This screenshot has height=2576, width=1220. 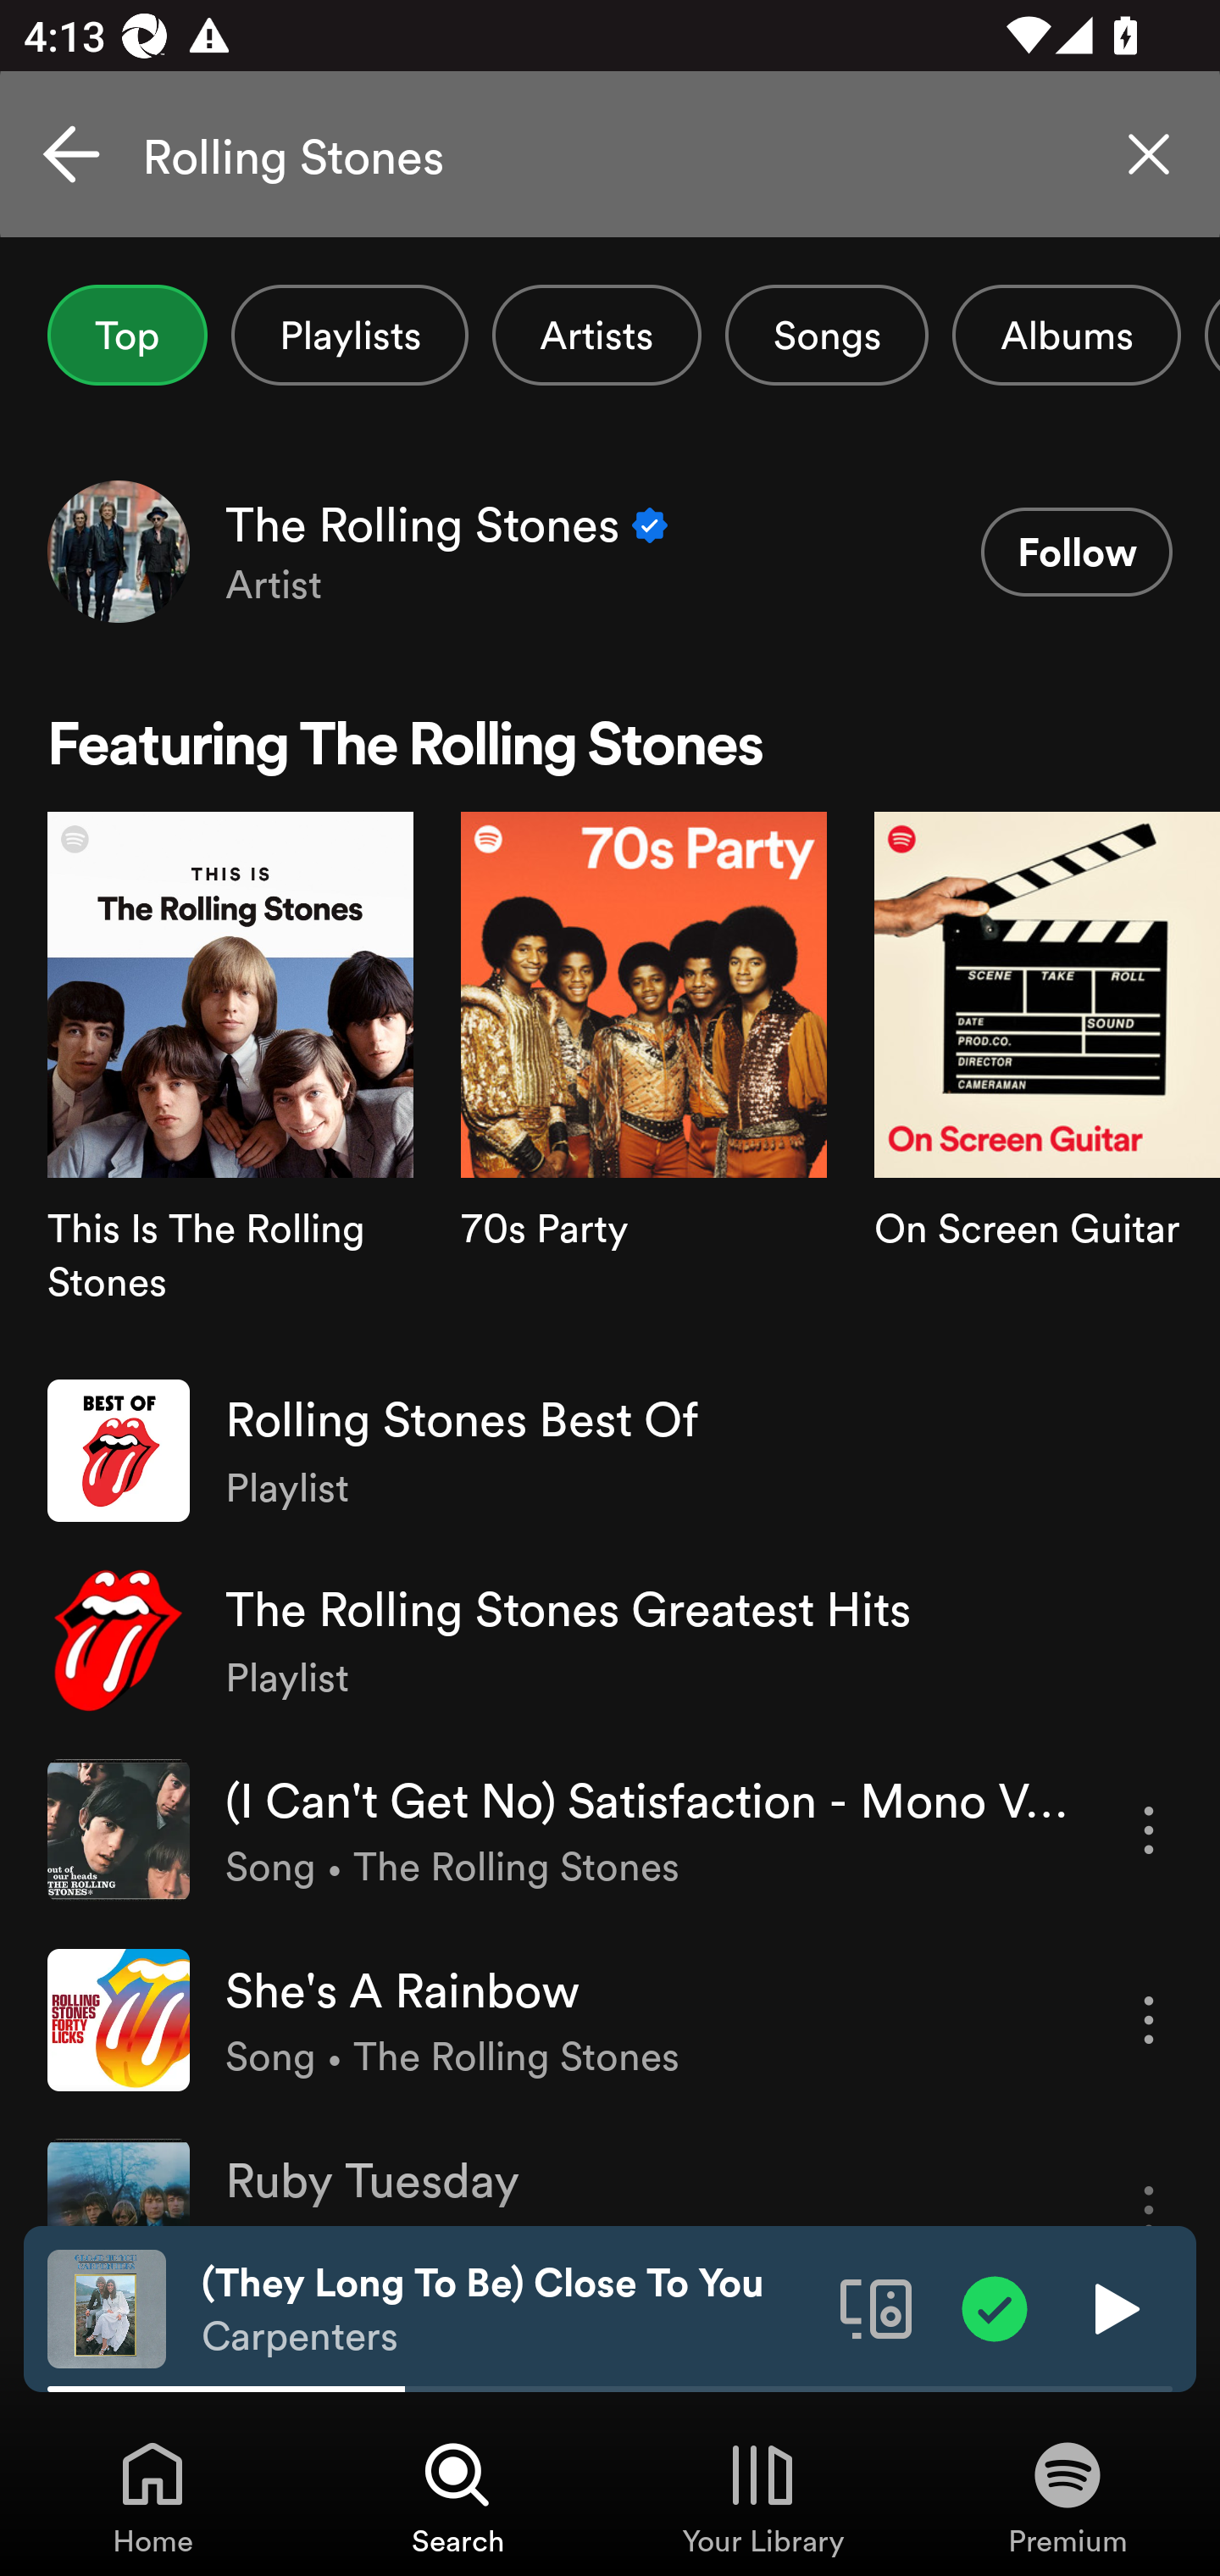 What do you see at coordinates (762, 2496) in the screenshot?
I see `Your Library, Tab 3 of 4 Your Library Your Library` at bounding box center [762, 2496].